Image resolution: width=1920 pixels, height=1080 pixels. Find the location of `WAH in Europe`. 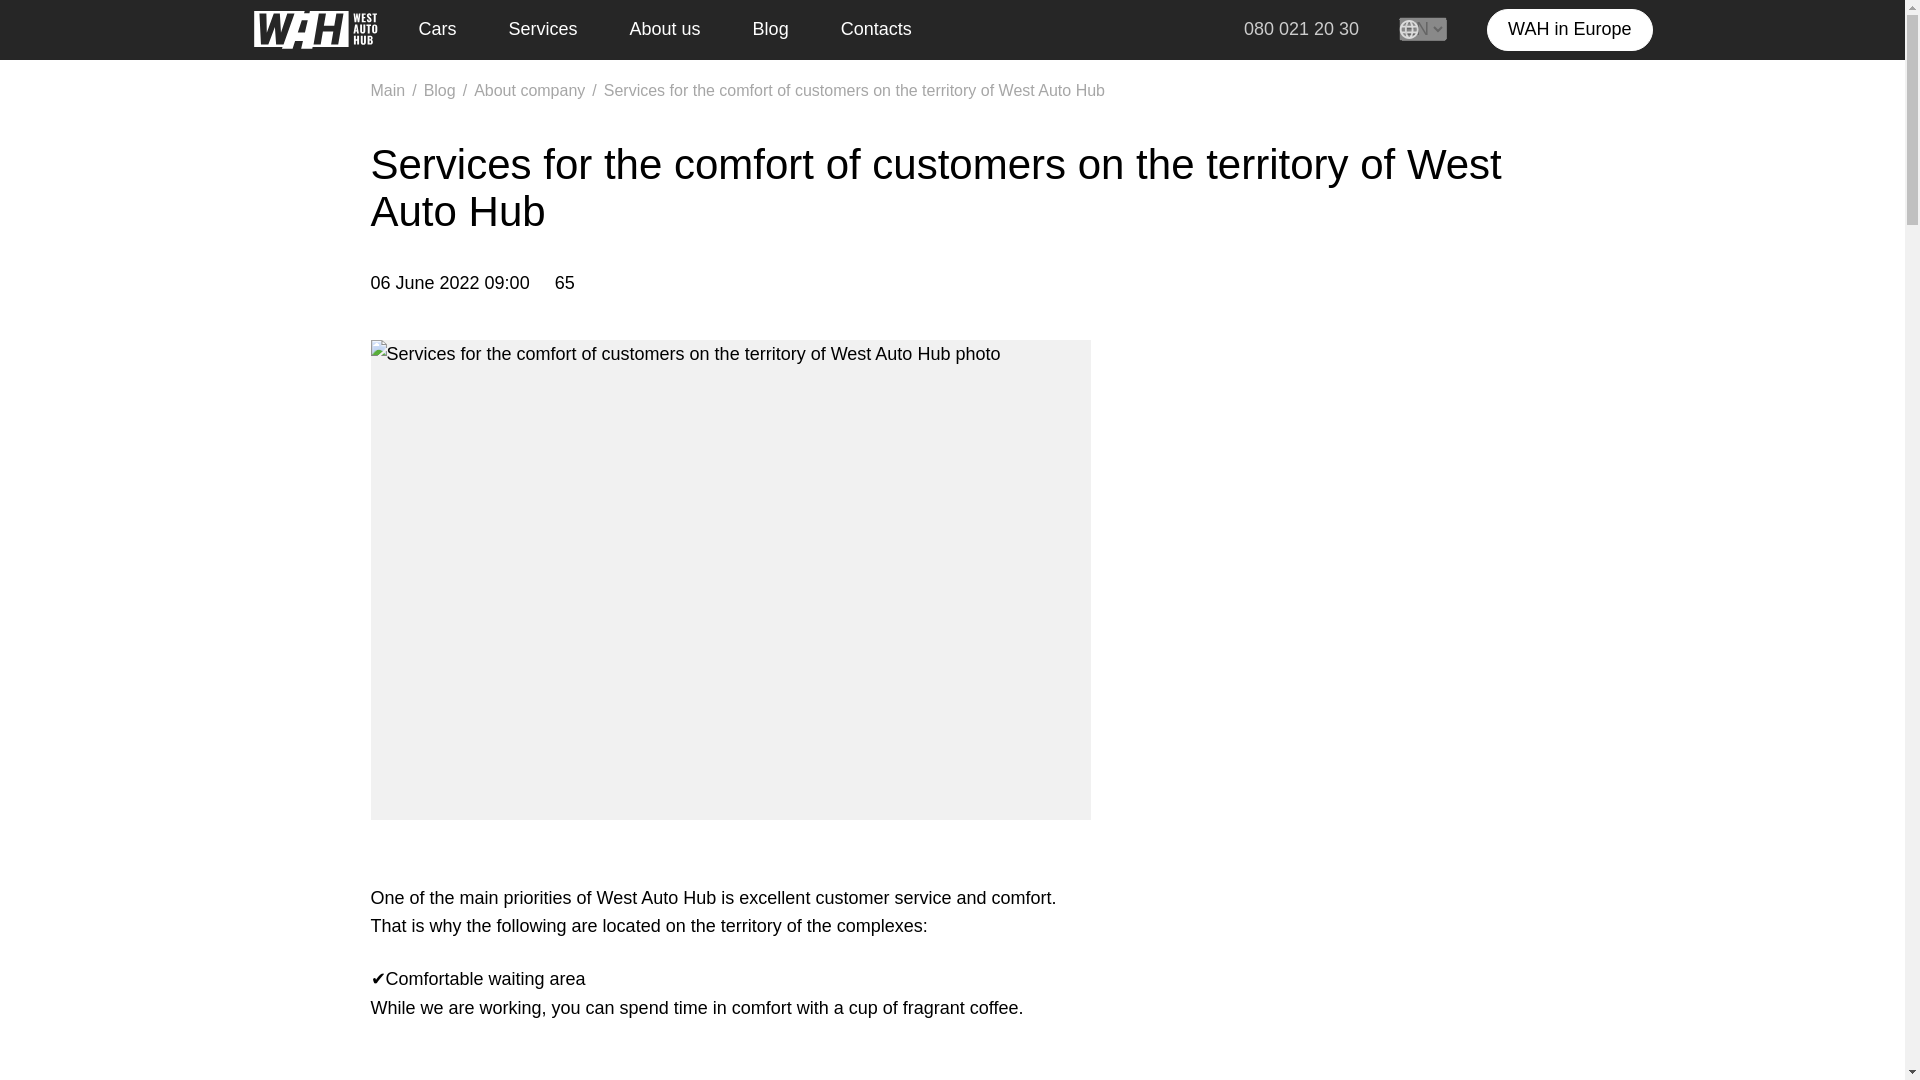

WAH in Europe is located at coordinates (1568, 29).